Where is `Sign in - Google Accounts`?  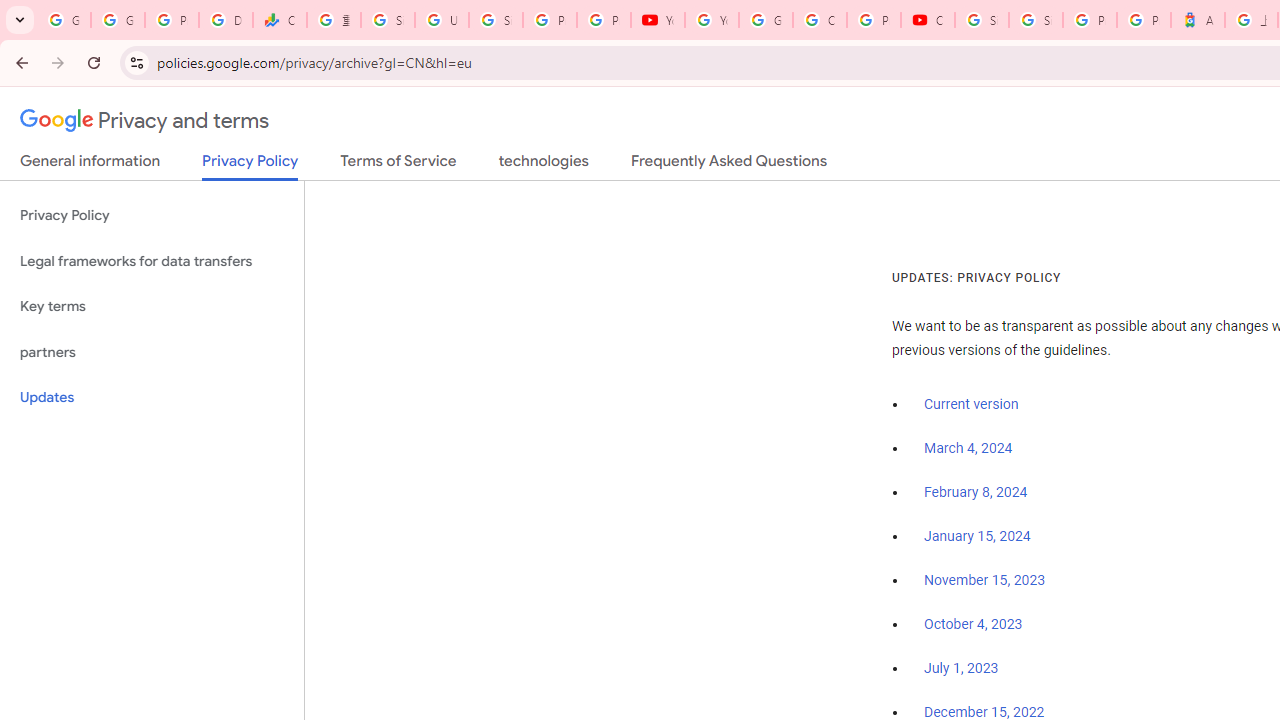
Sign in - Google Accounts is located at coordinates (388, 20).